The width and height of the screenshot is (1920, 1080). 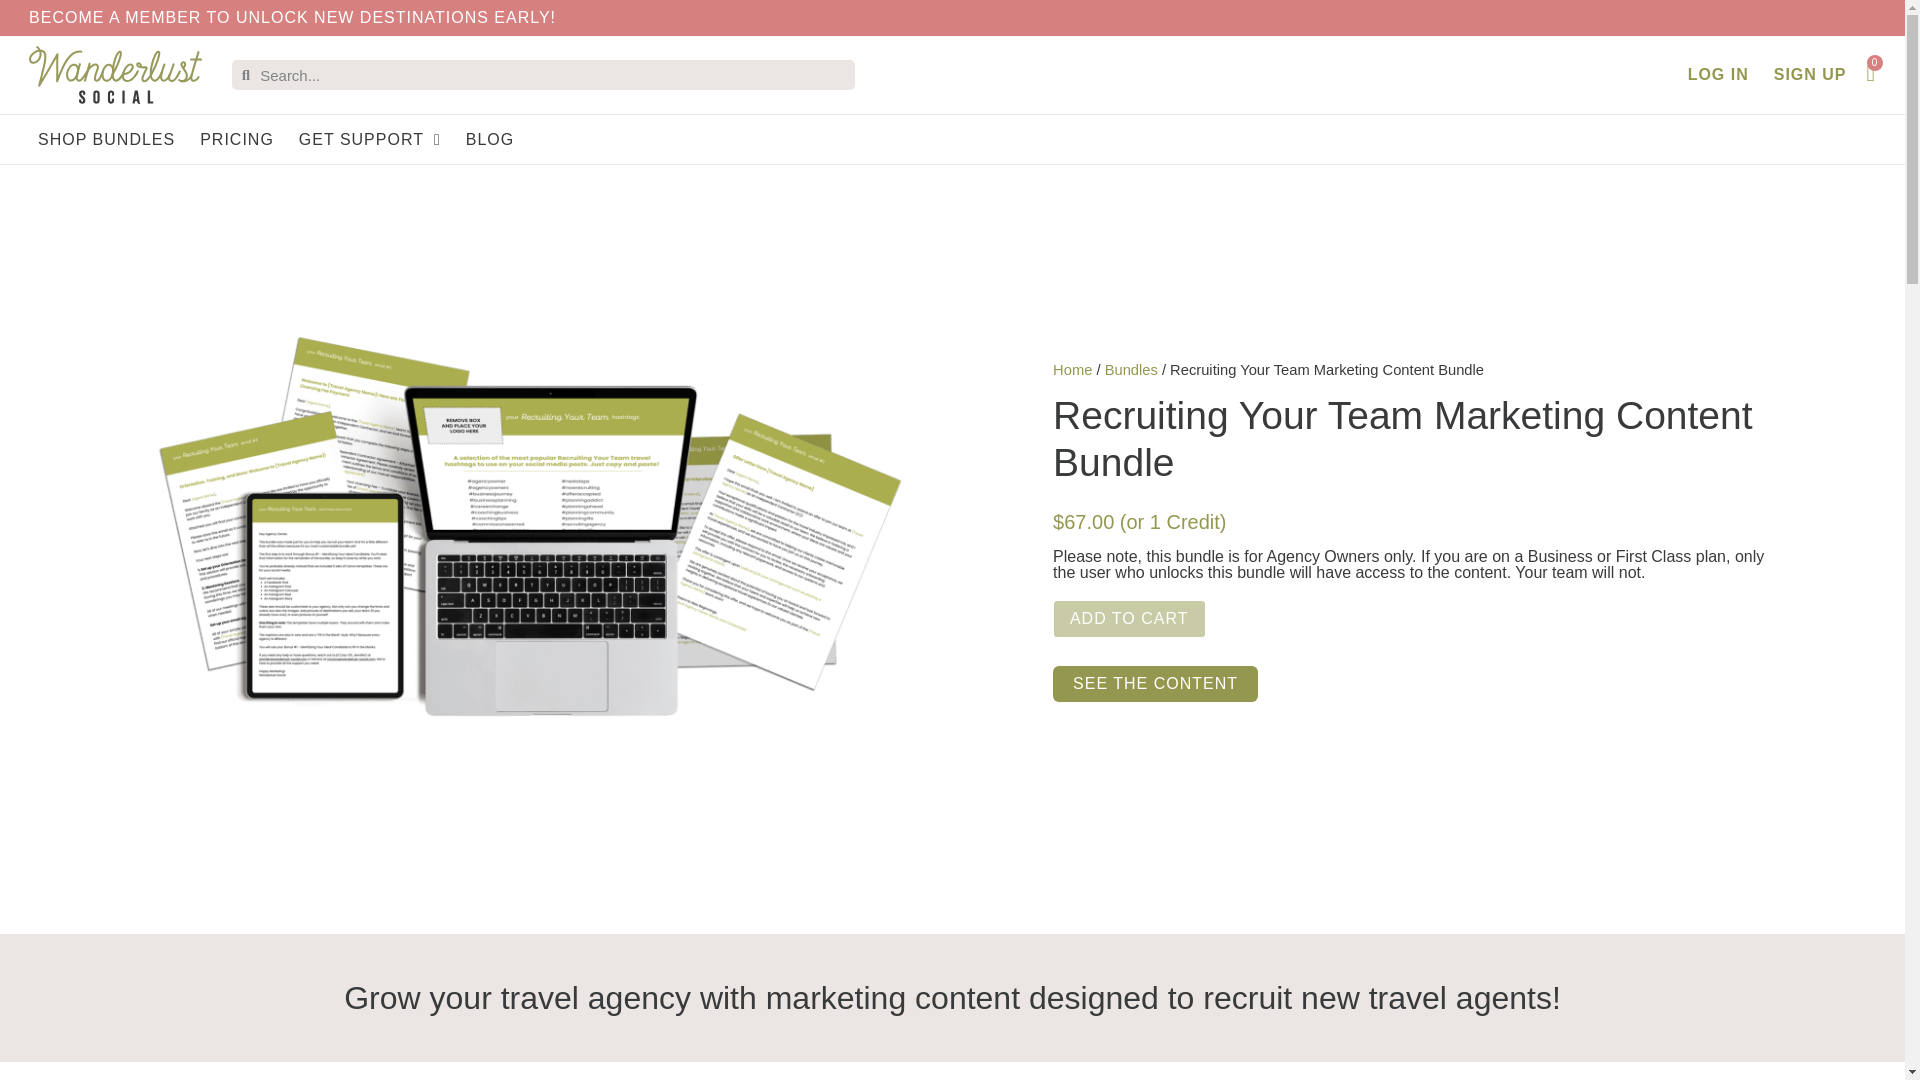 What do you see at coordinates (1718, 74) in the screenshot?
I see `LOG IN` at bounding box center [1718, 74].